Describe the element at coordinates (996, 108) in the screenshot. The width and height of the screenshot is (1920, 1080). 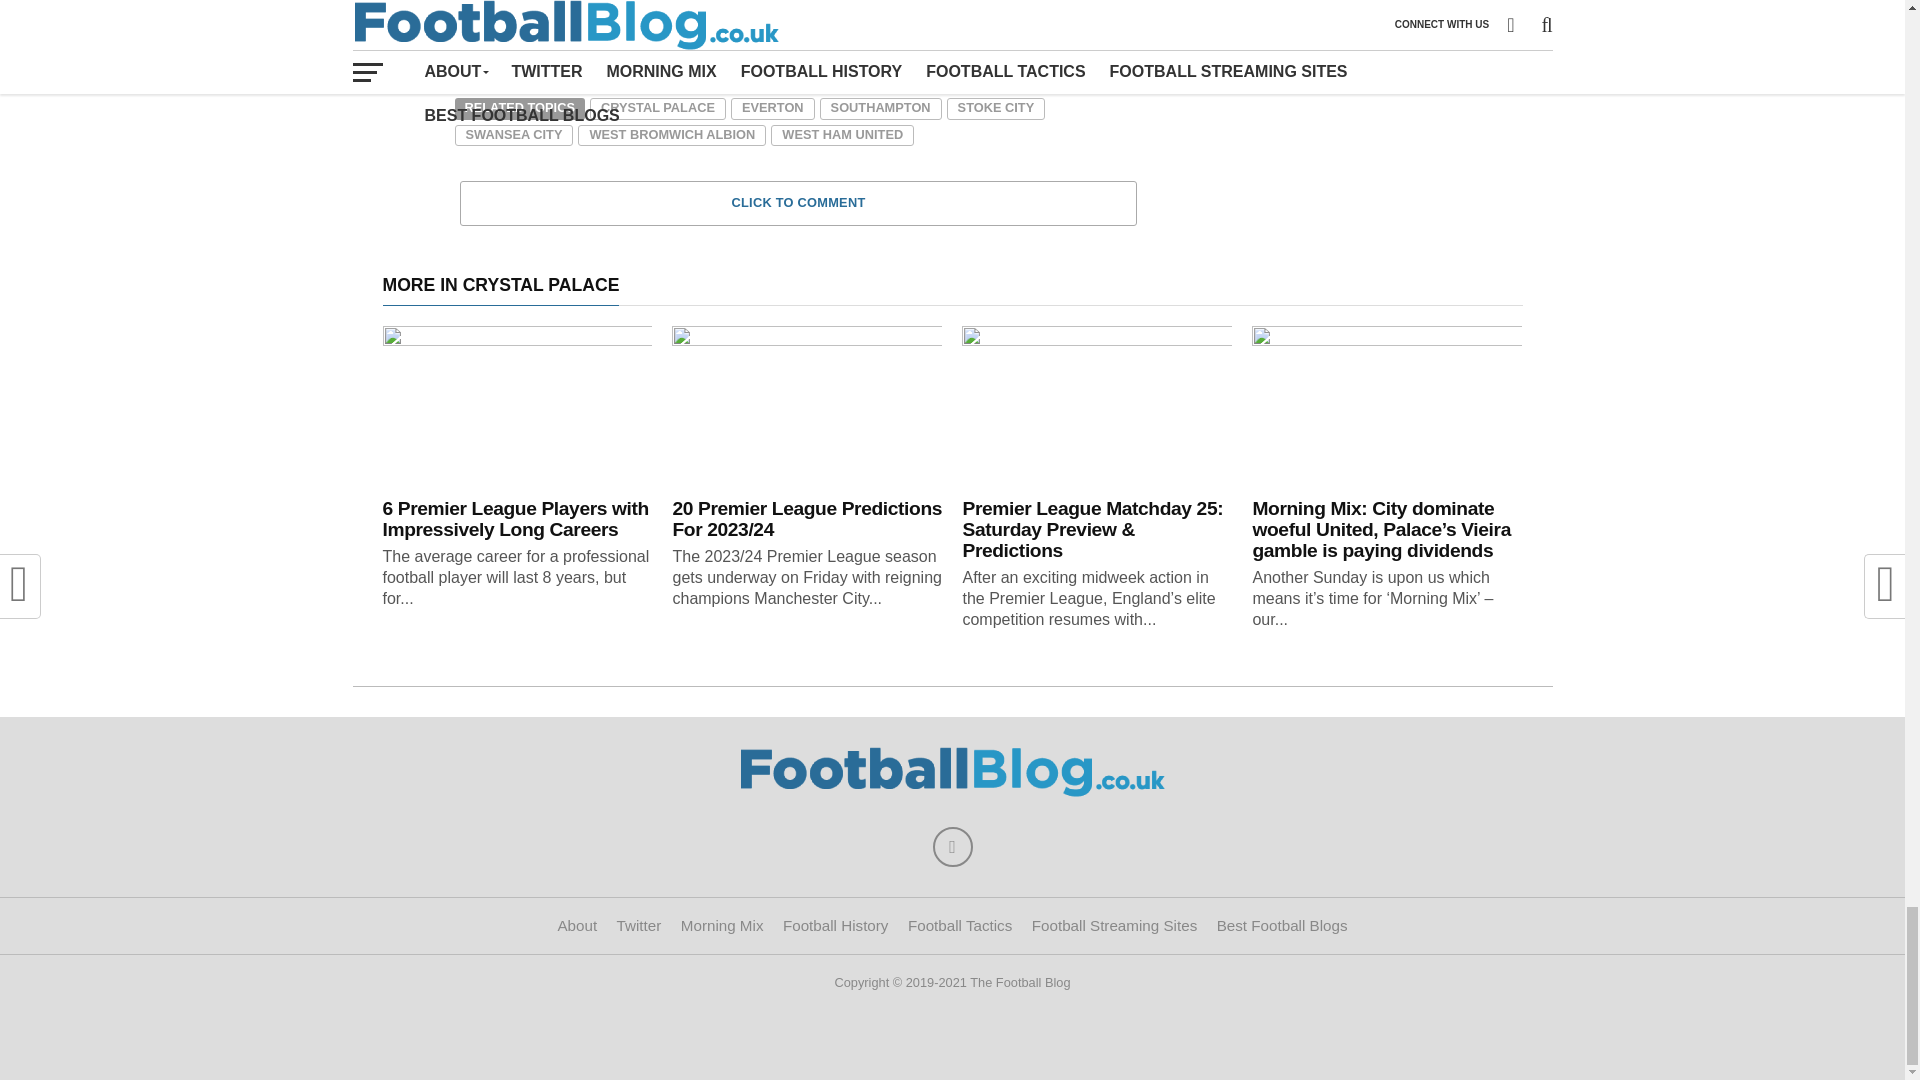
I see `STOKE CITY` at that location.